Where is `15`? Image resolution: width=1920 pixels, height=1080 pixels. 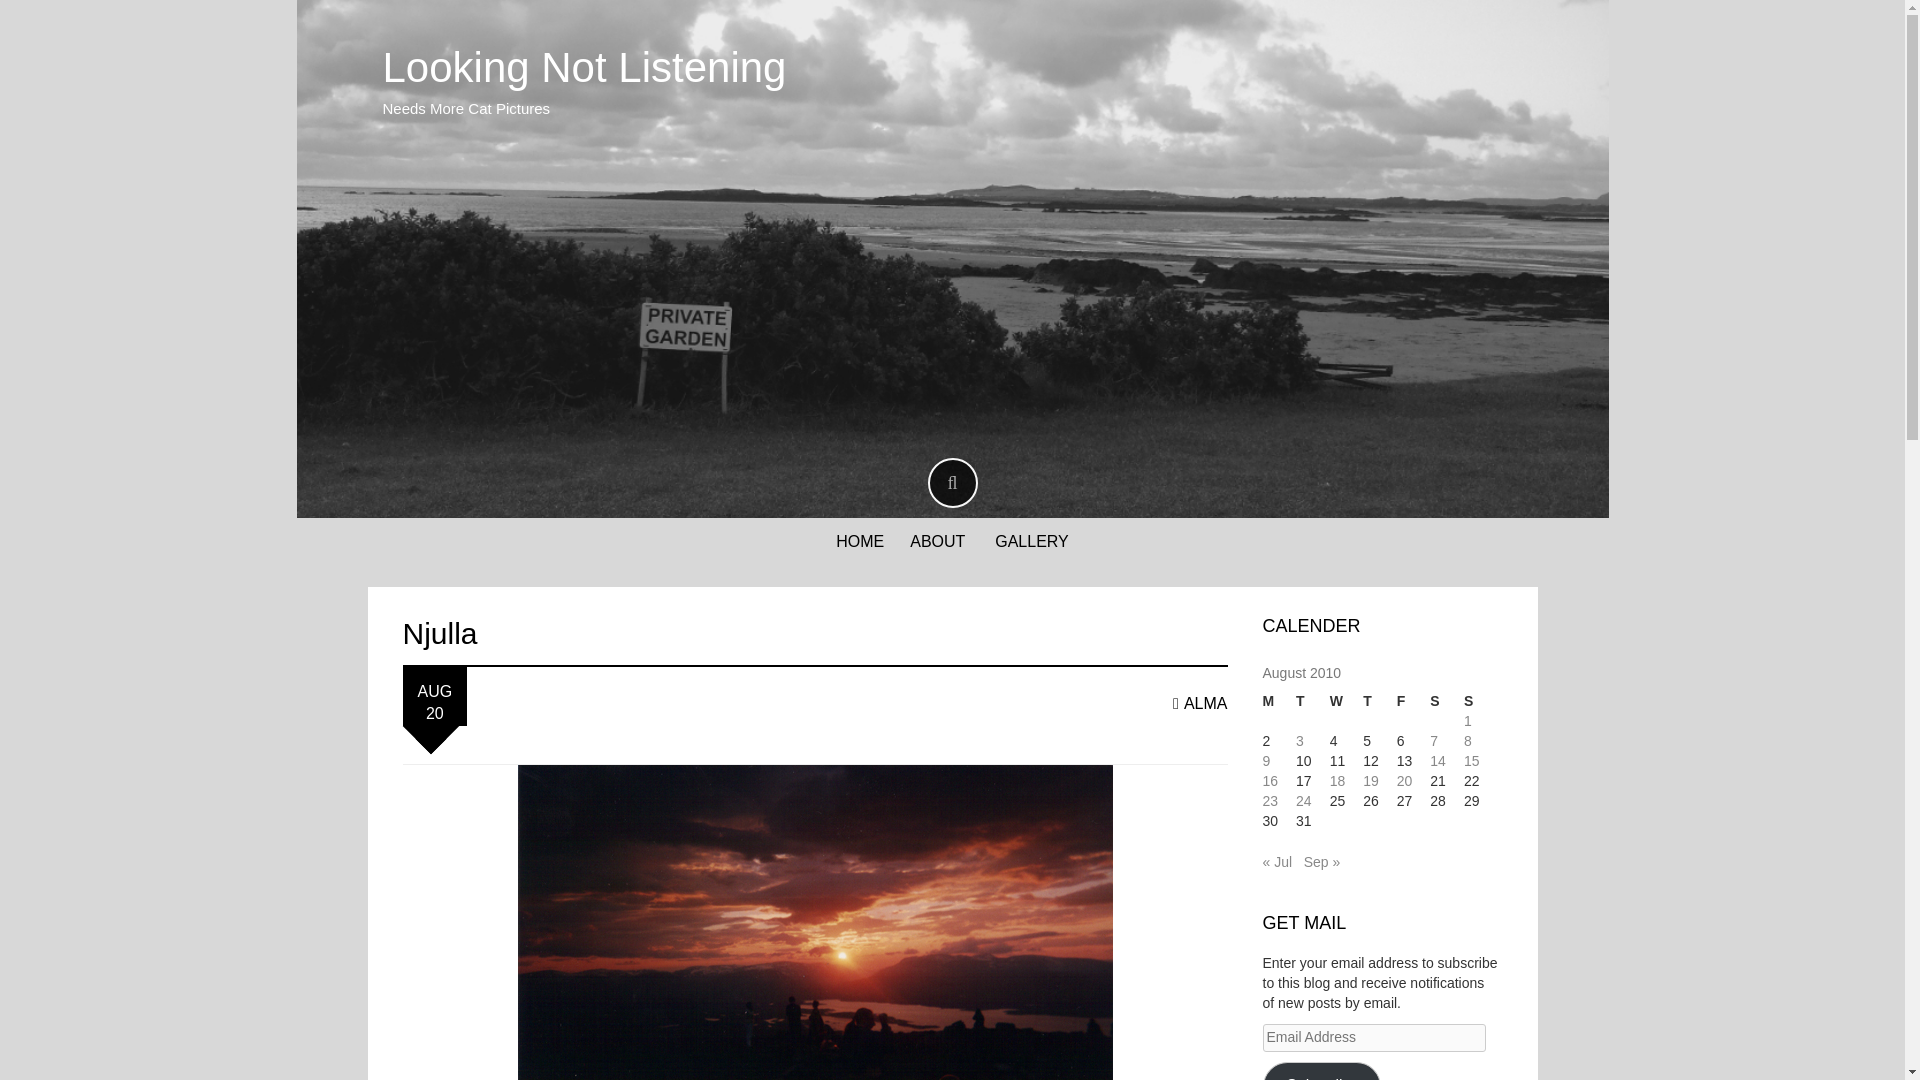
15 is located at coordinates (1472, 760).